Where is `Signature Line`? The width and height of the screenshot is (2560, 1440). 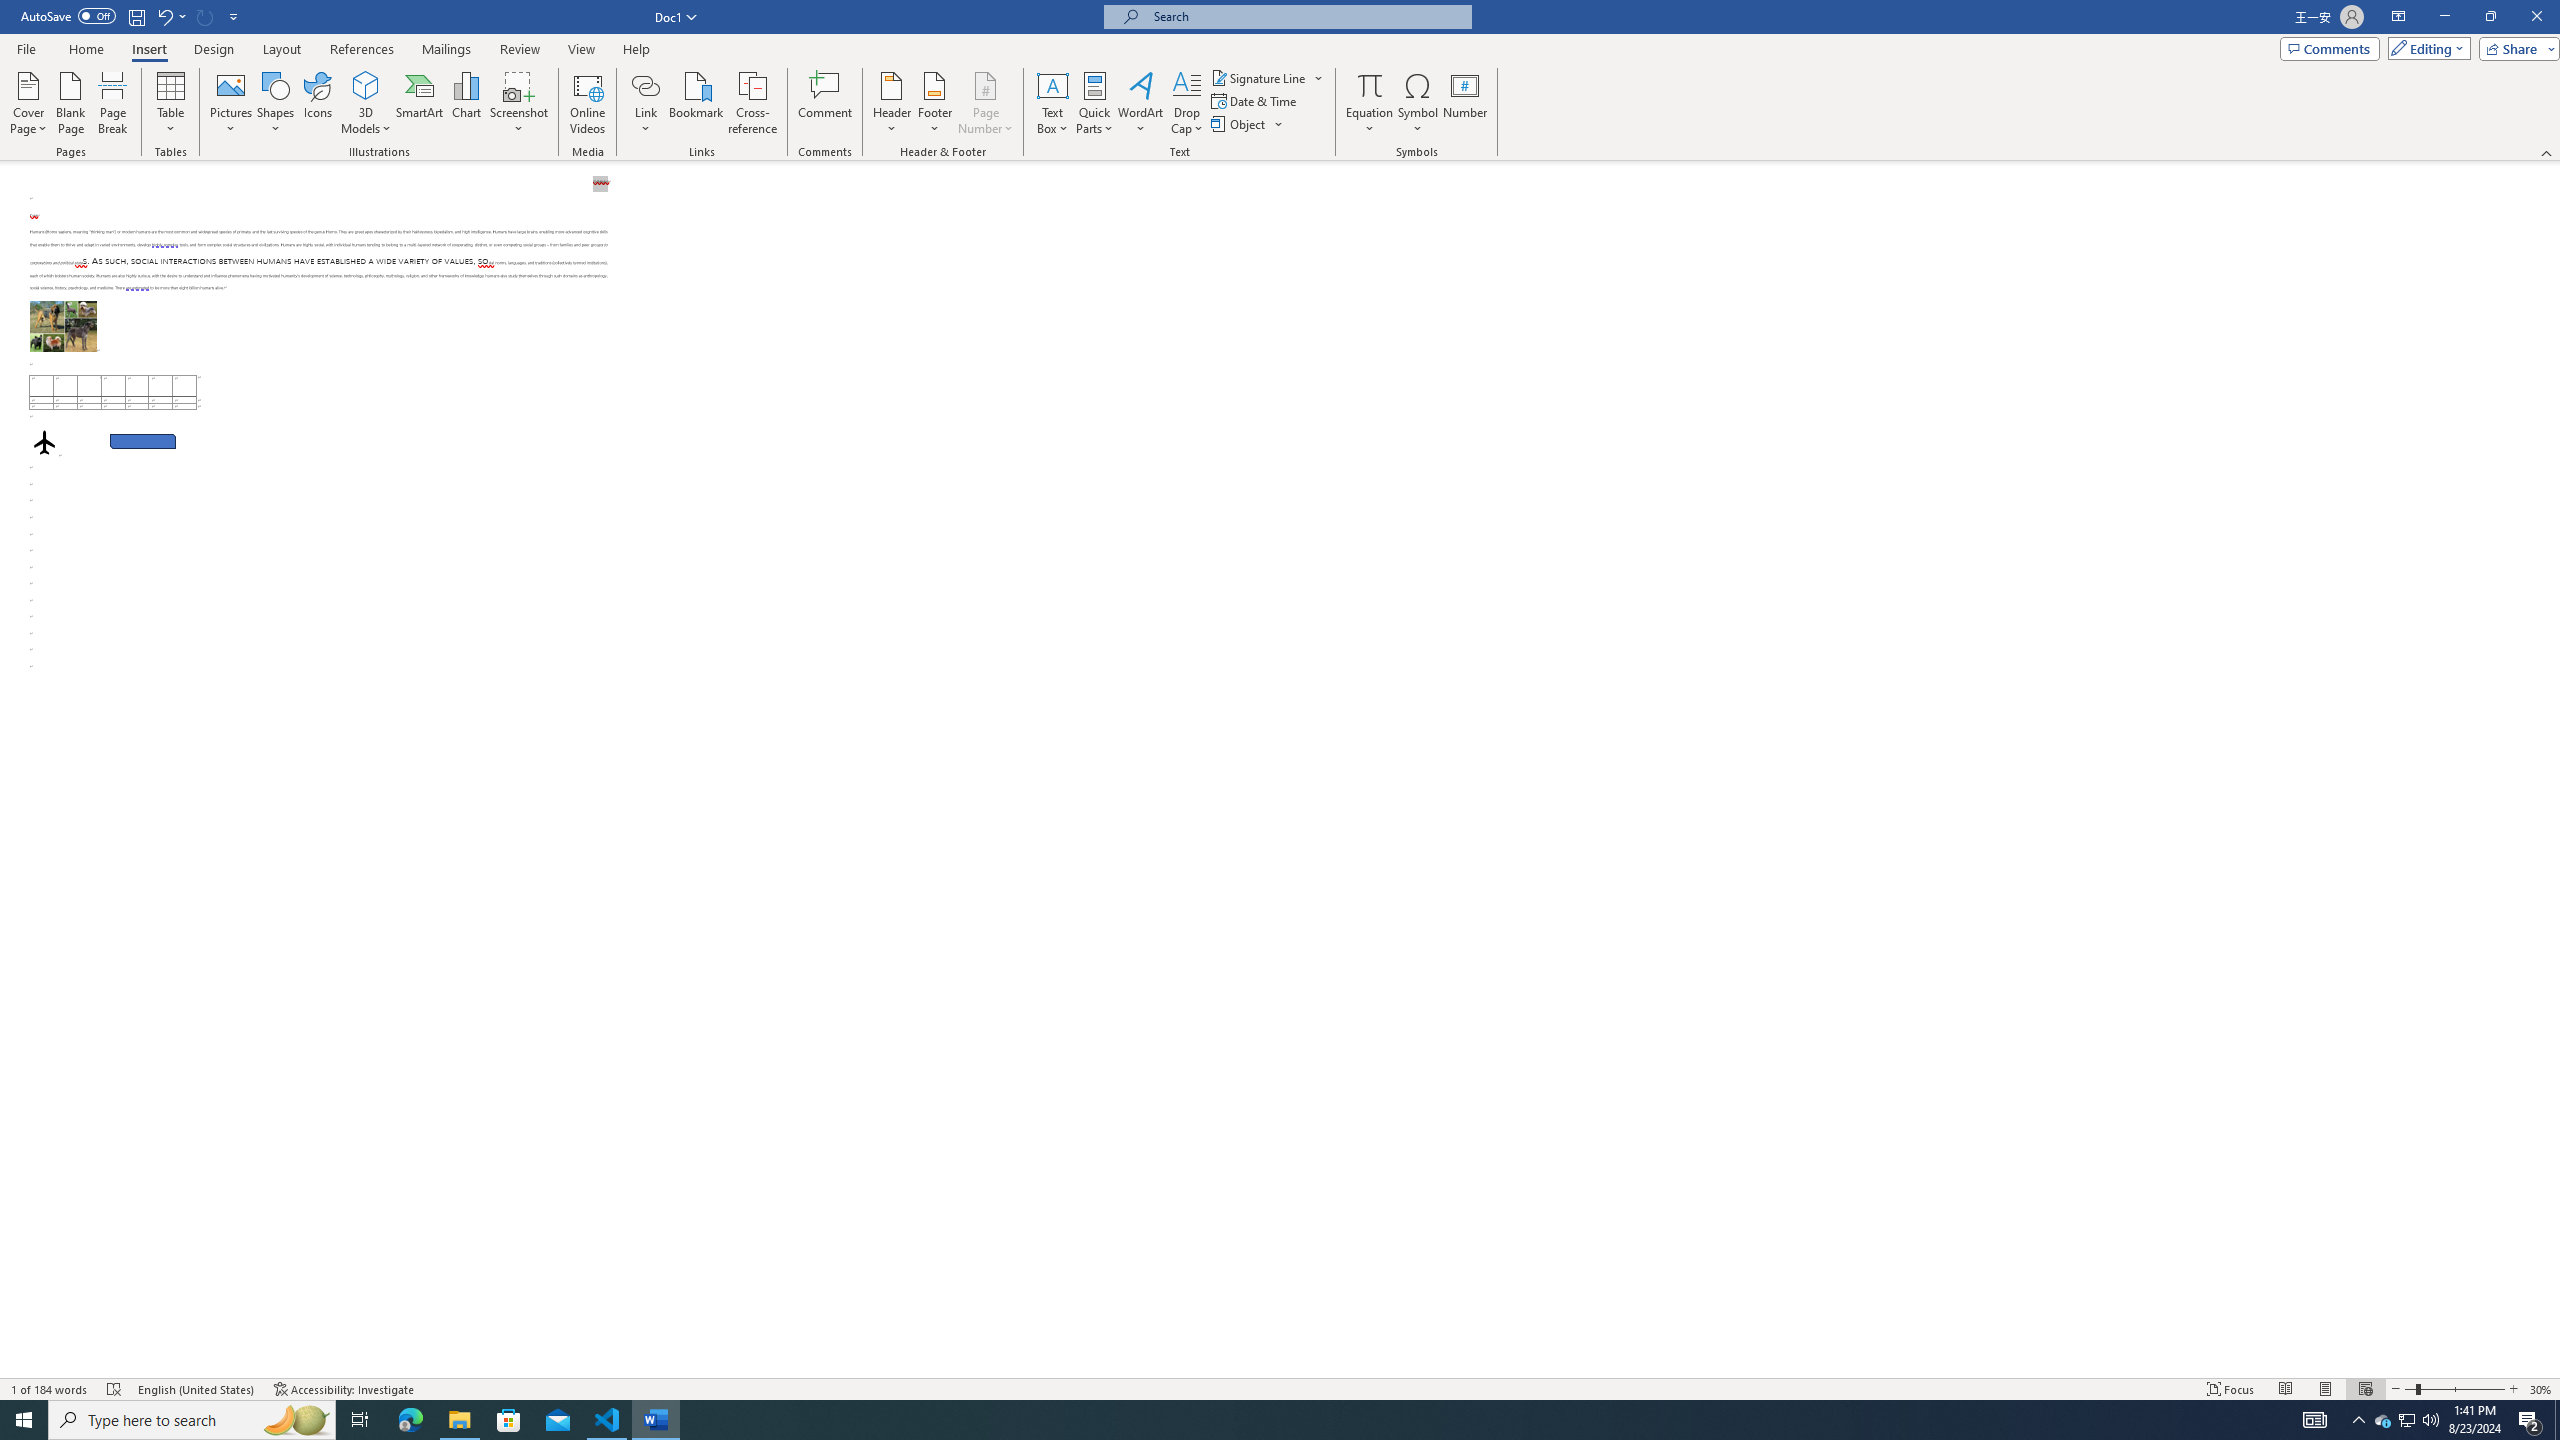 Signature Line is located at coordinates (1259, 78).